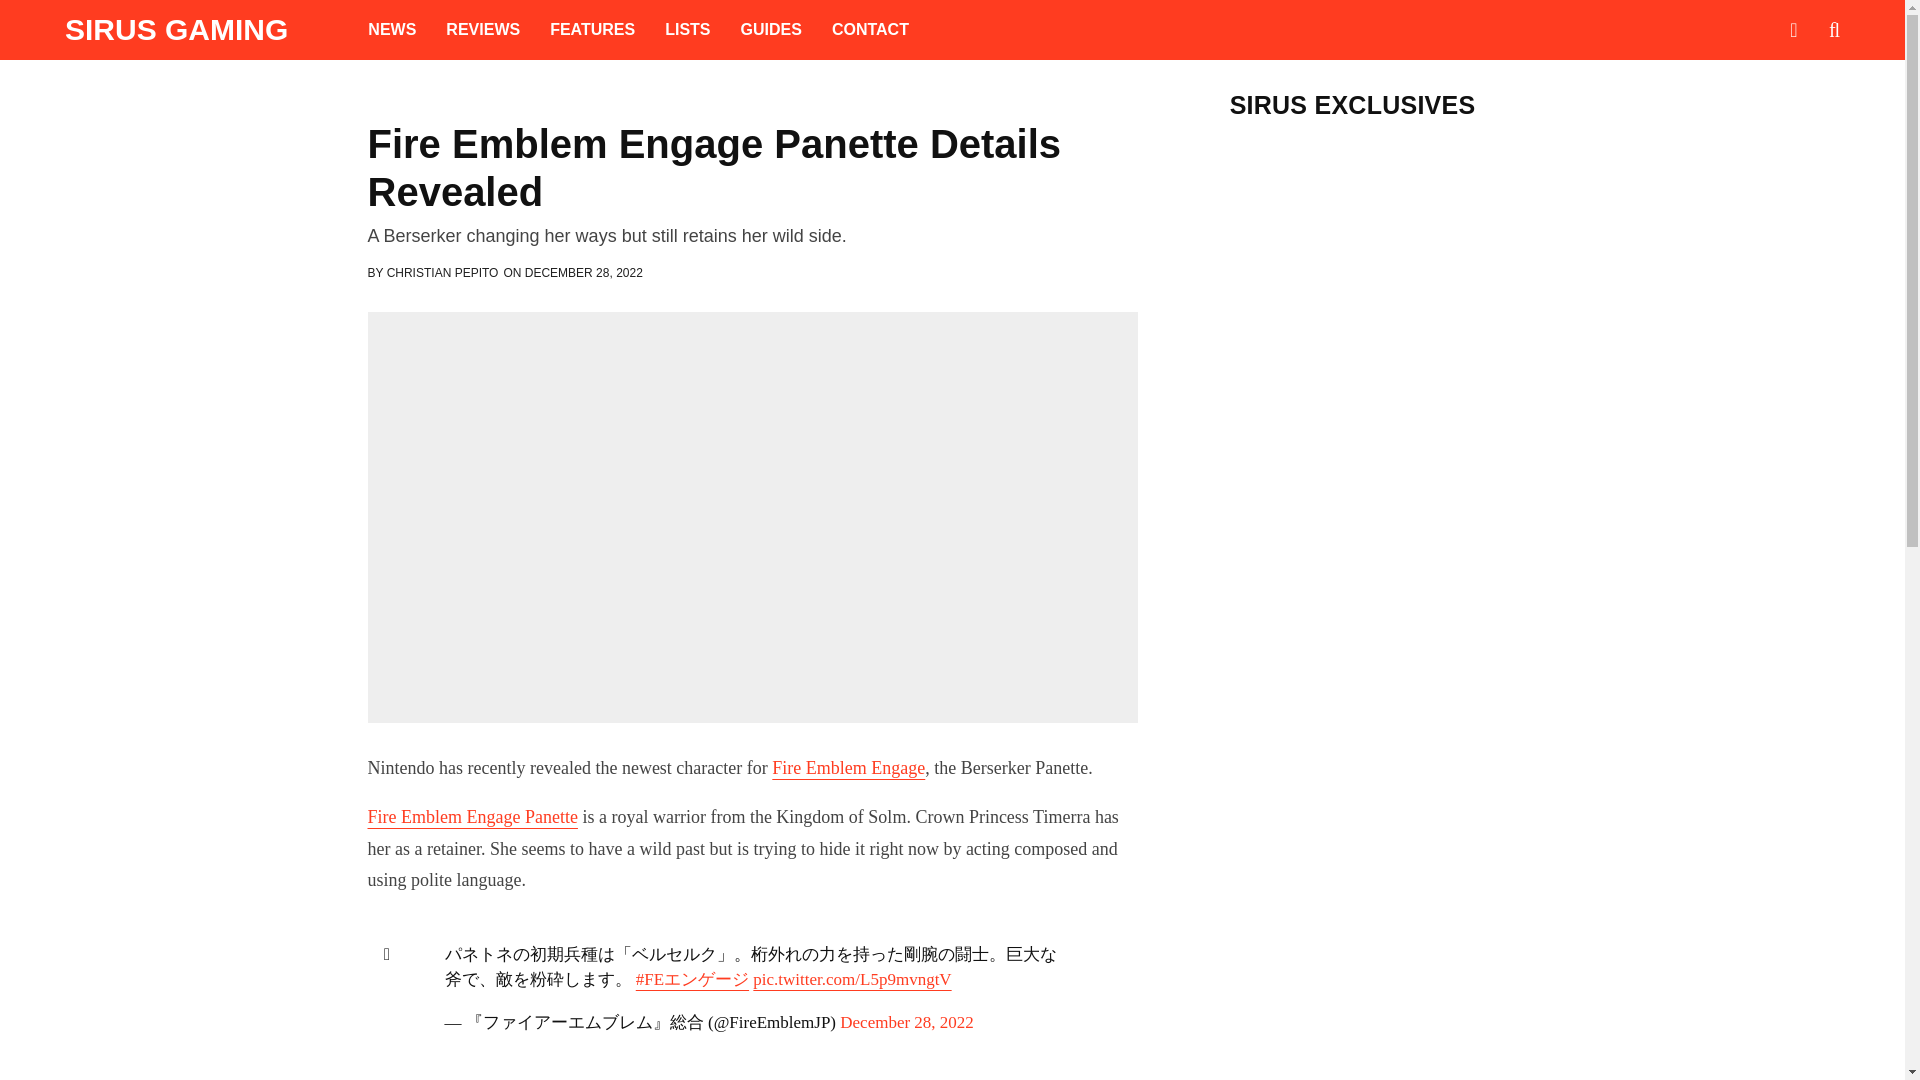  Describe the element at coordinates (592, 30) in the screenshot. I see `FEATURES` at that location.